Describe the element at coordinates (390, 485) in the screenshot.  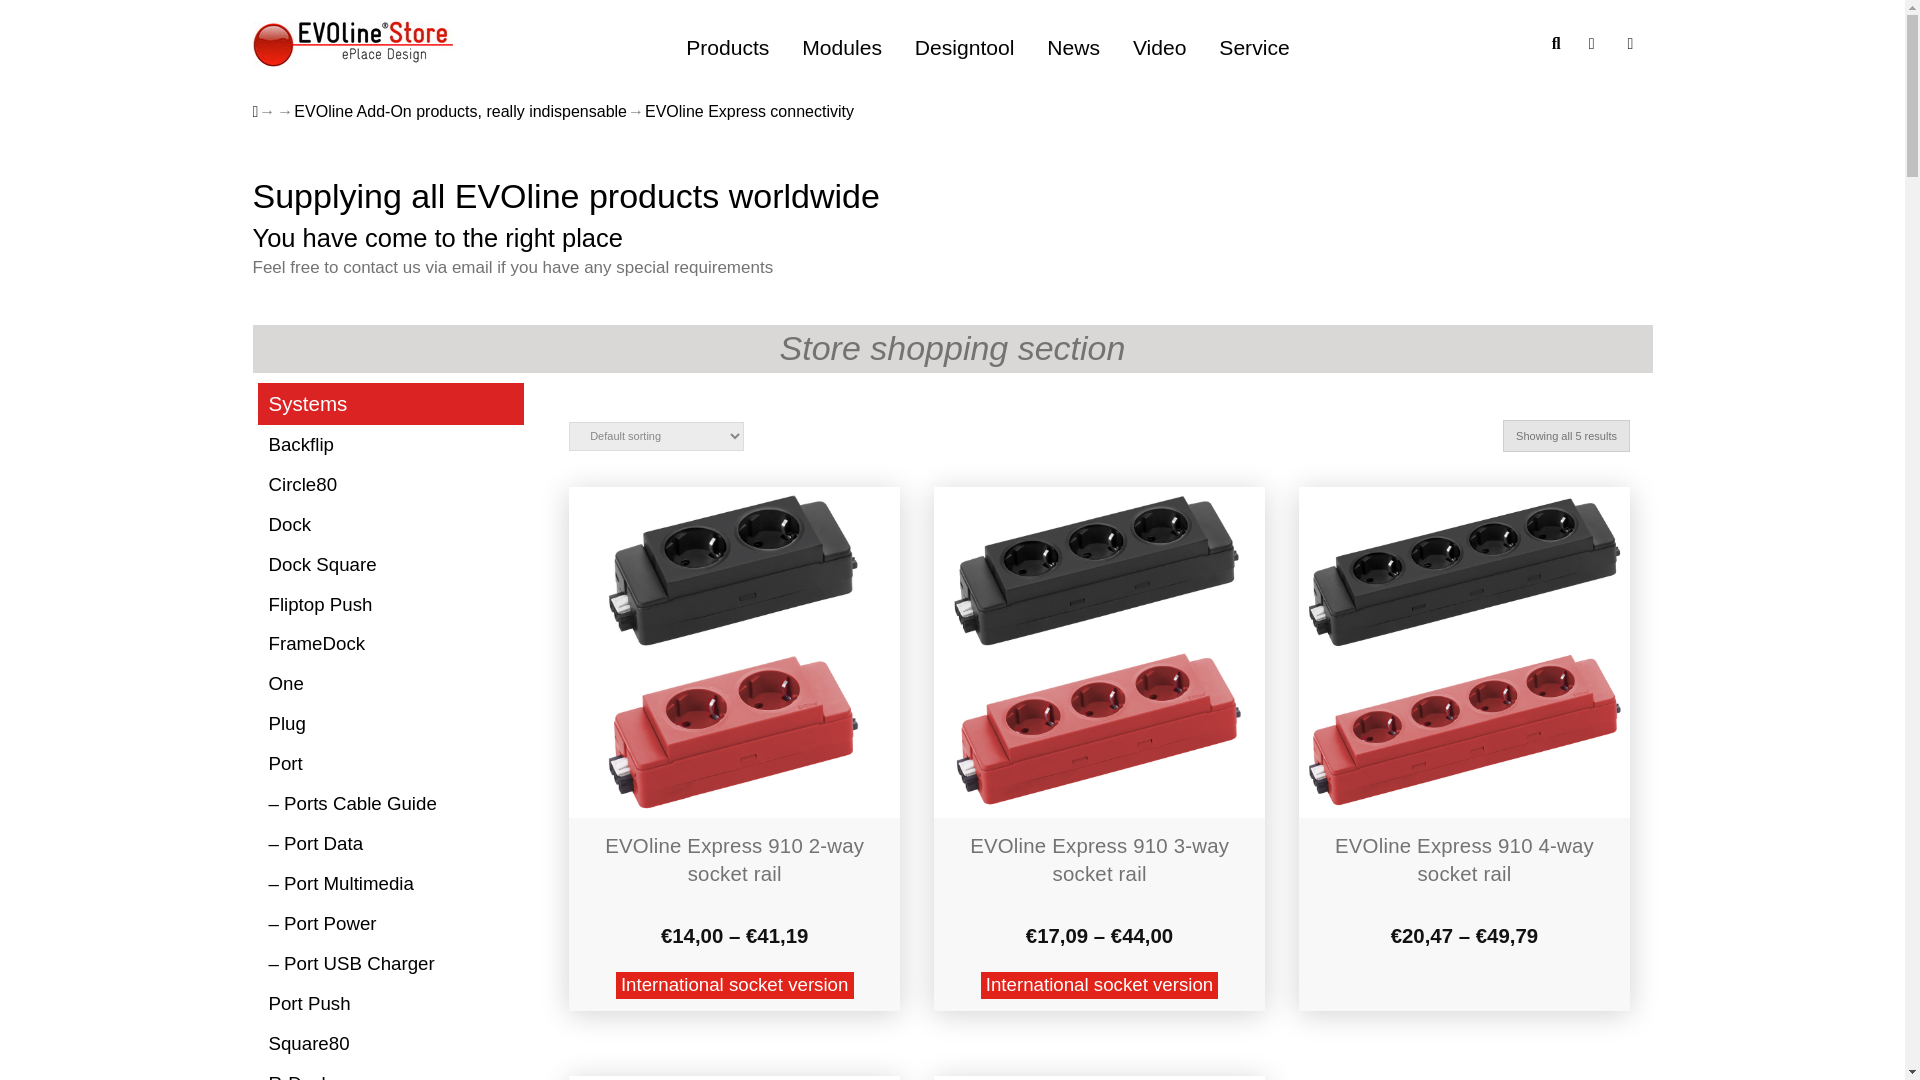
I see `Circle80` at that location.